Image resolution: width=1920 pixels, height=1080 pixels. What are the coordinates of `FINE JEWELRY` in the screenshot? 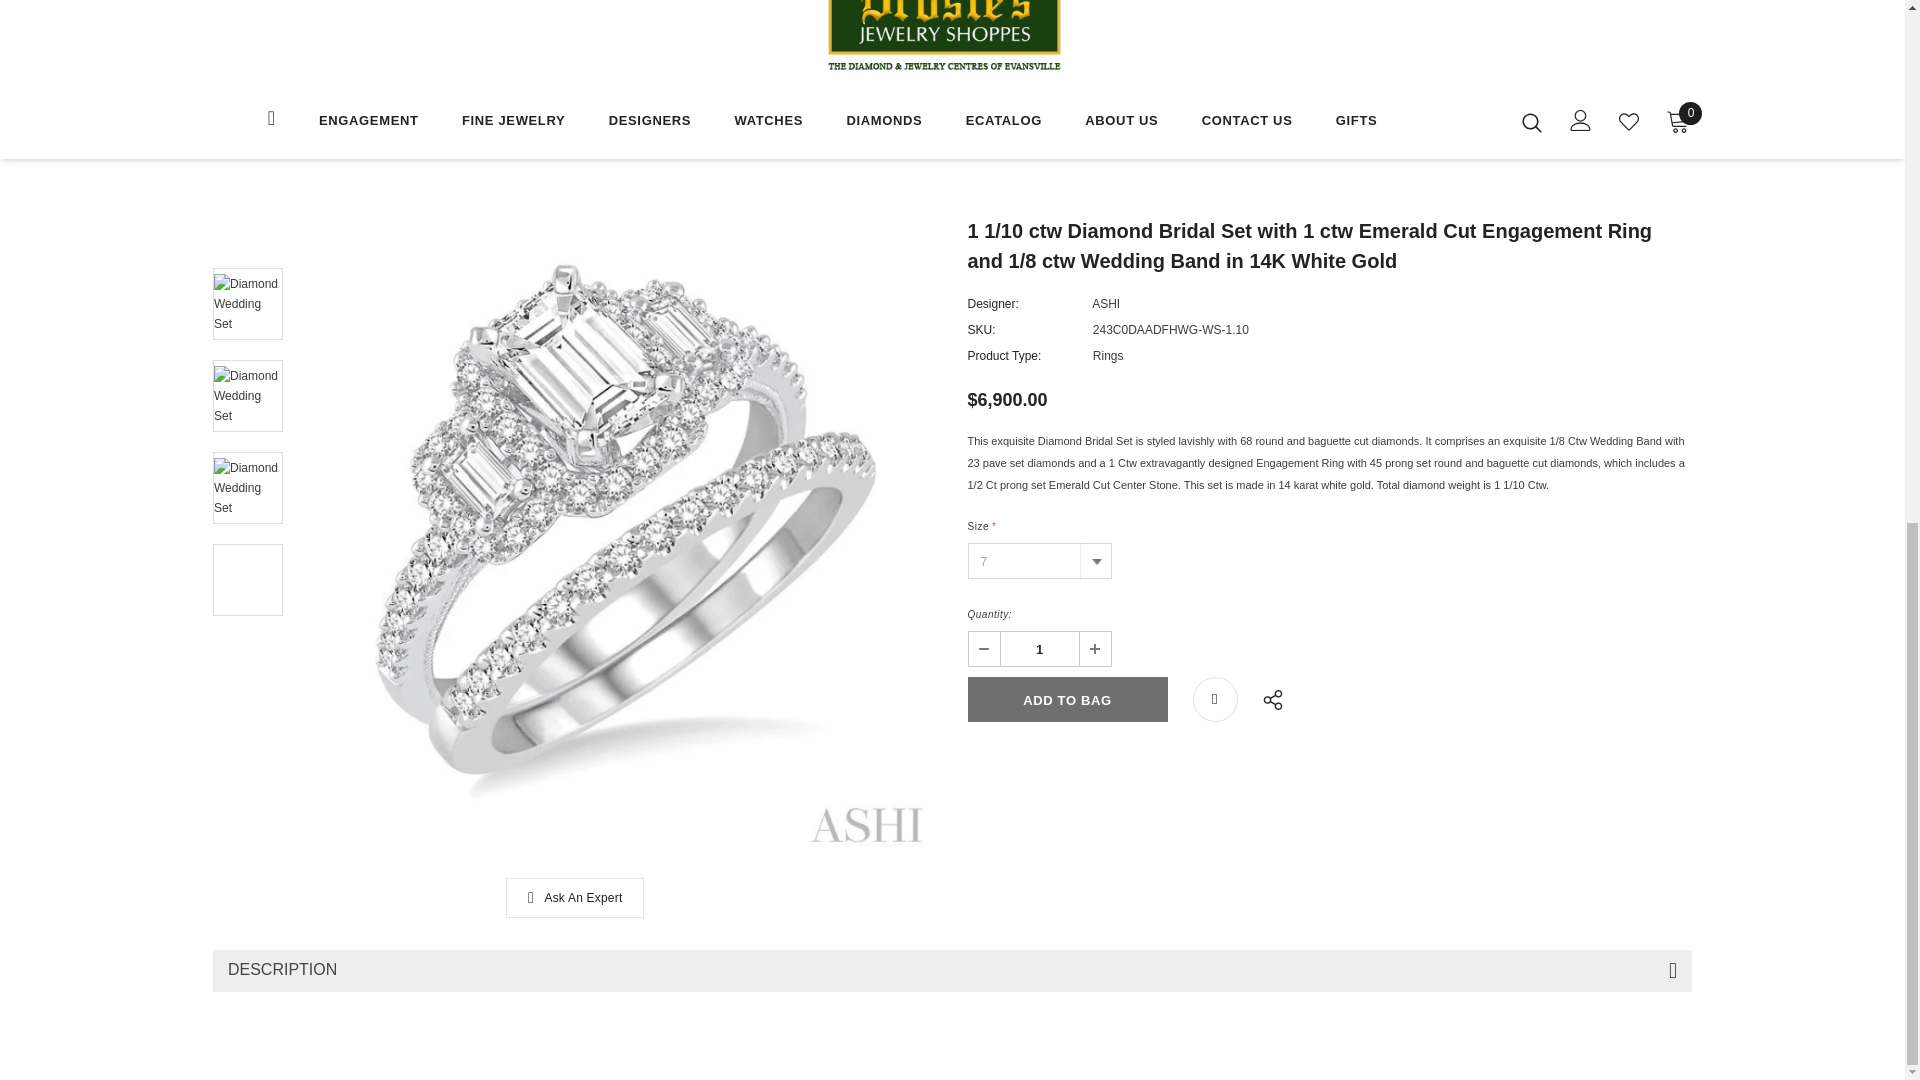 It's located at (513, 123).